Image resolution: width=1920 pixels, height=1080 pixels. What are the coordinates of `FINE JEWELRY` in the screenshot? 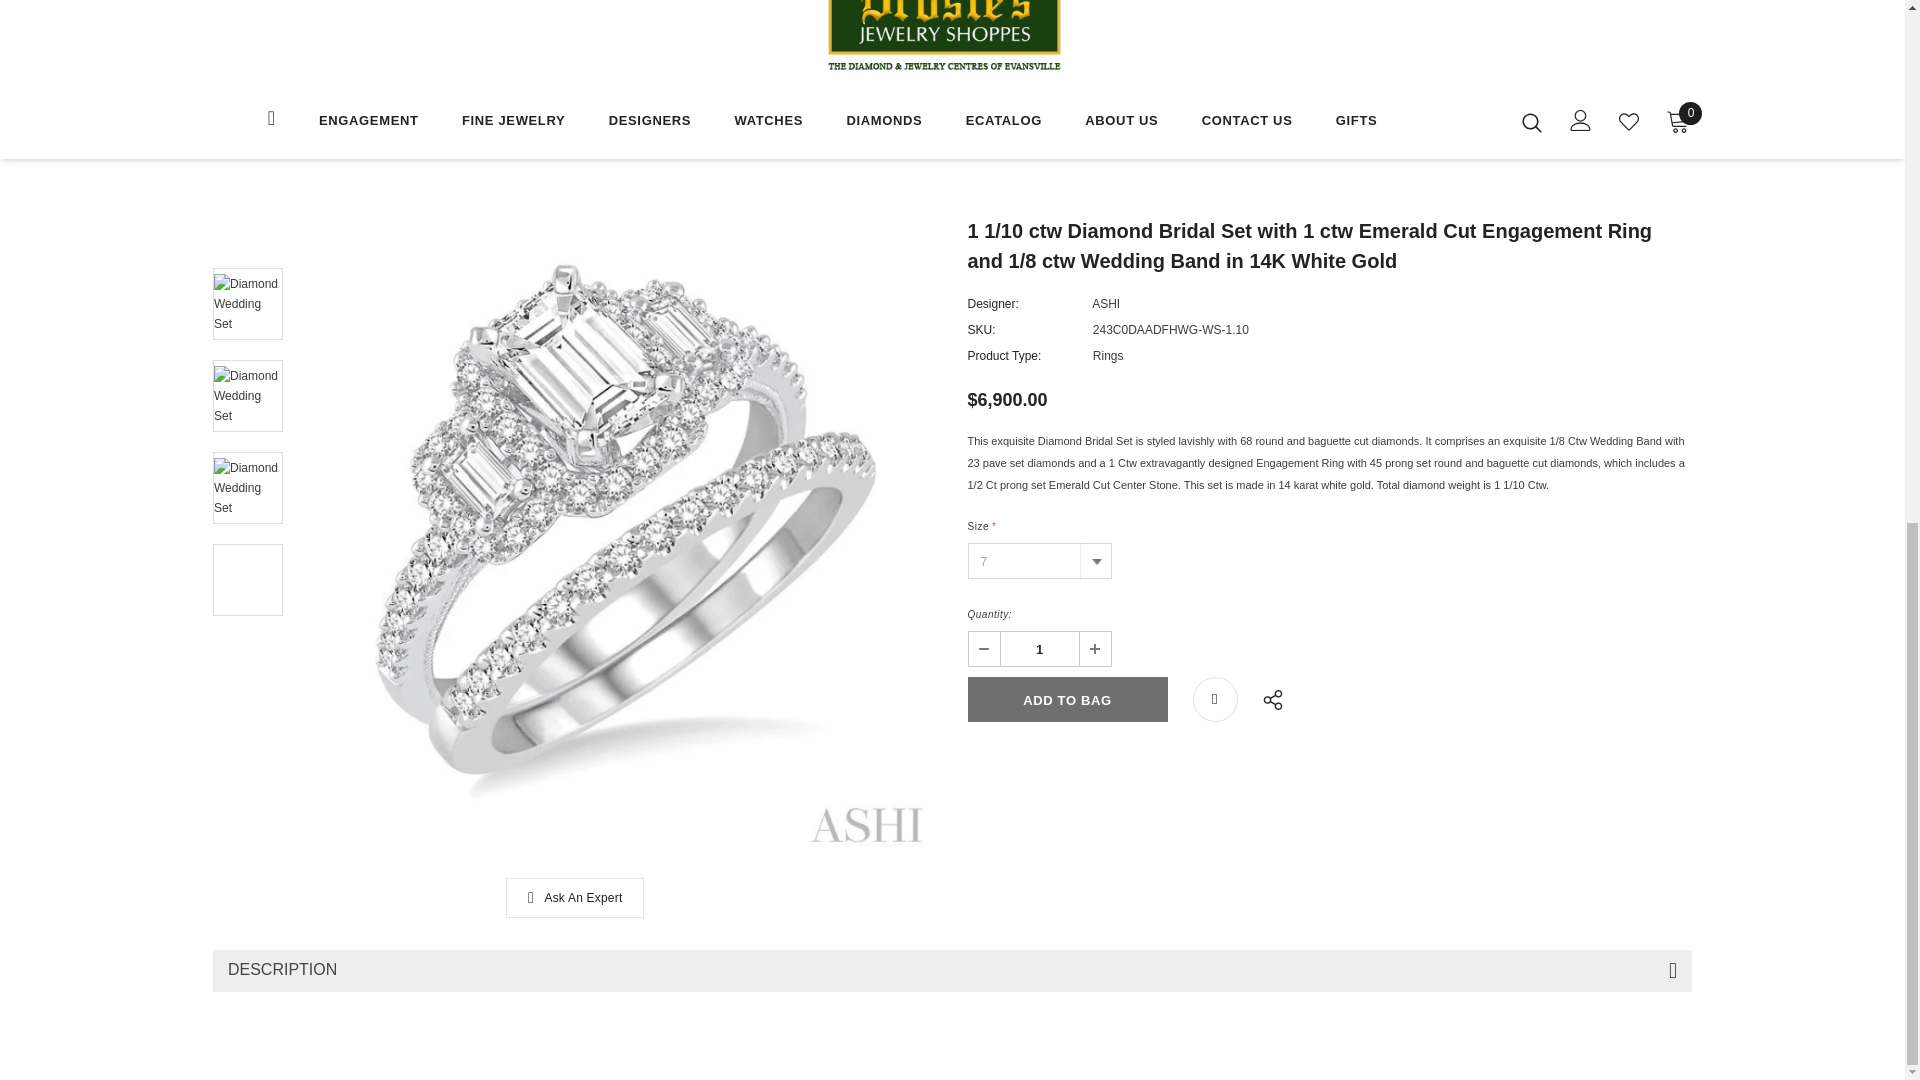 It's located at (513, 123).